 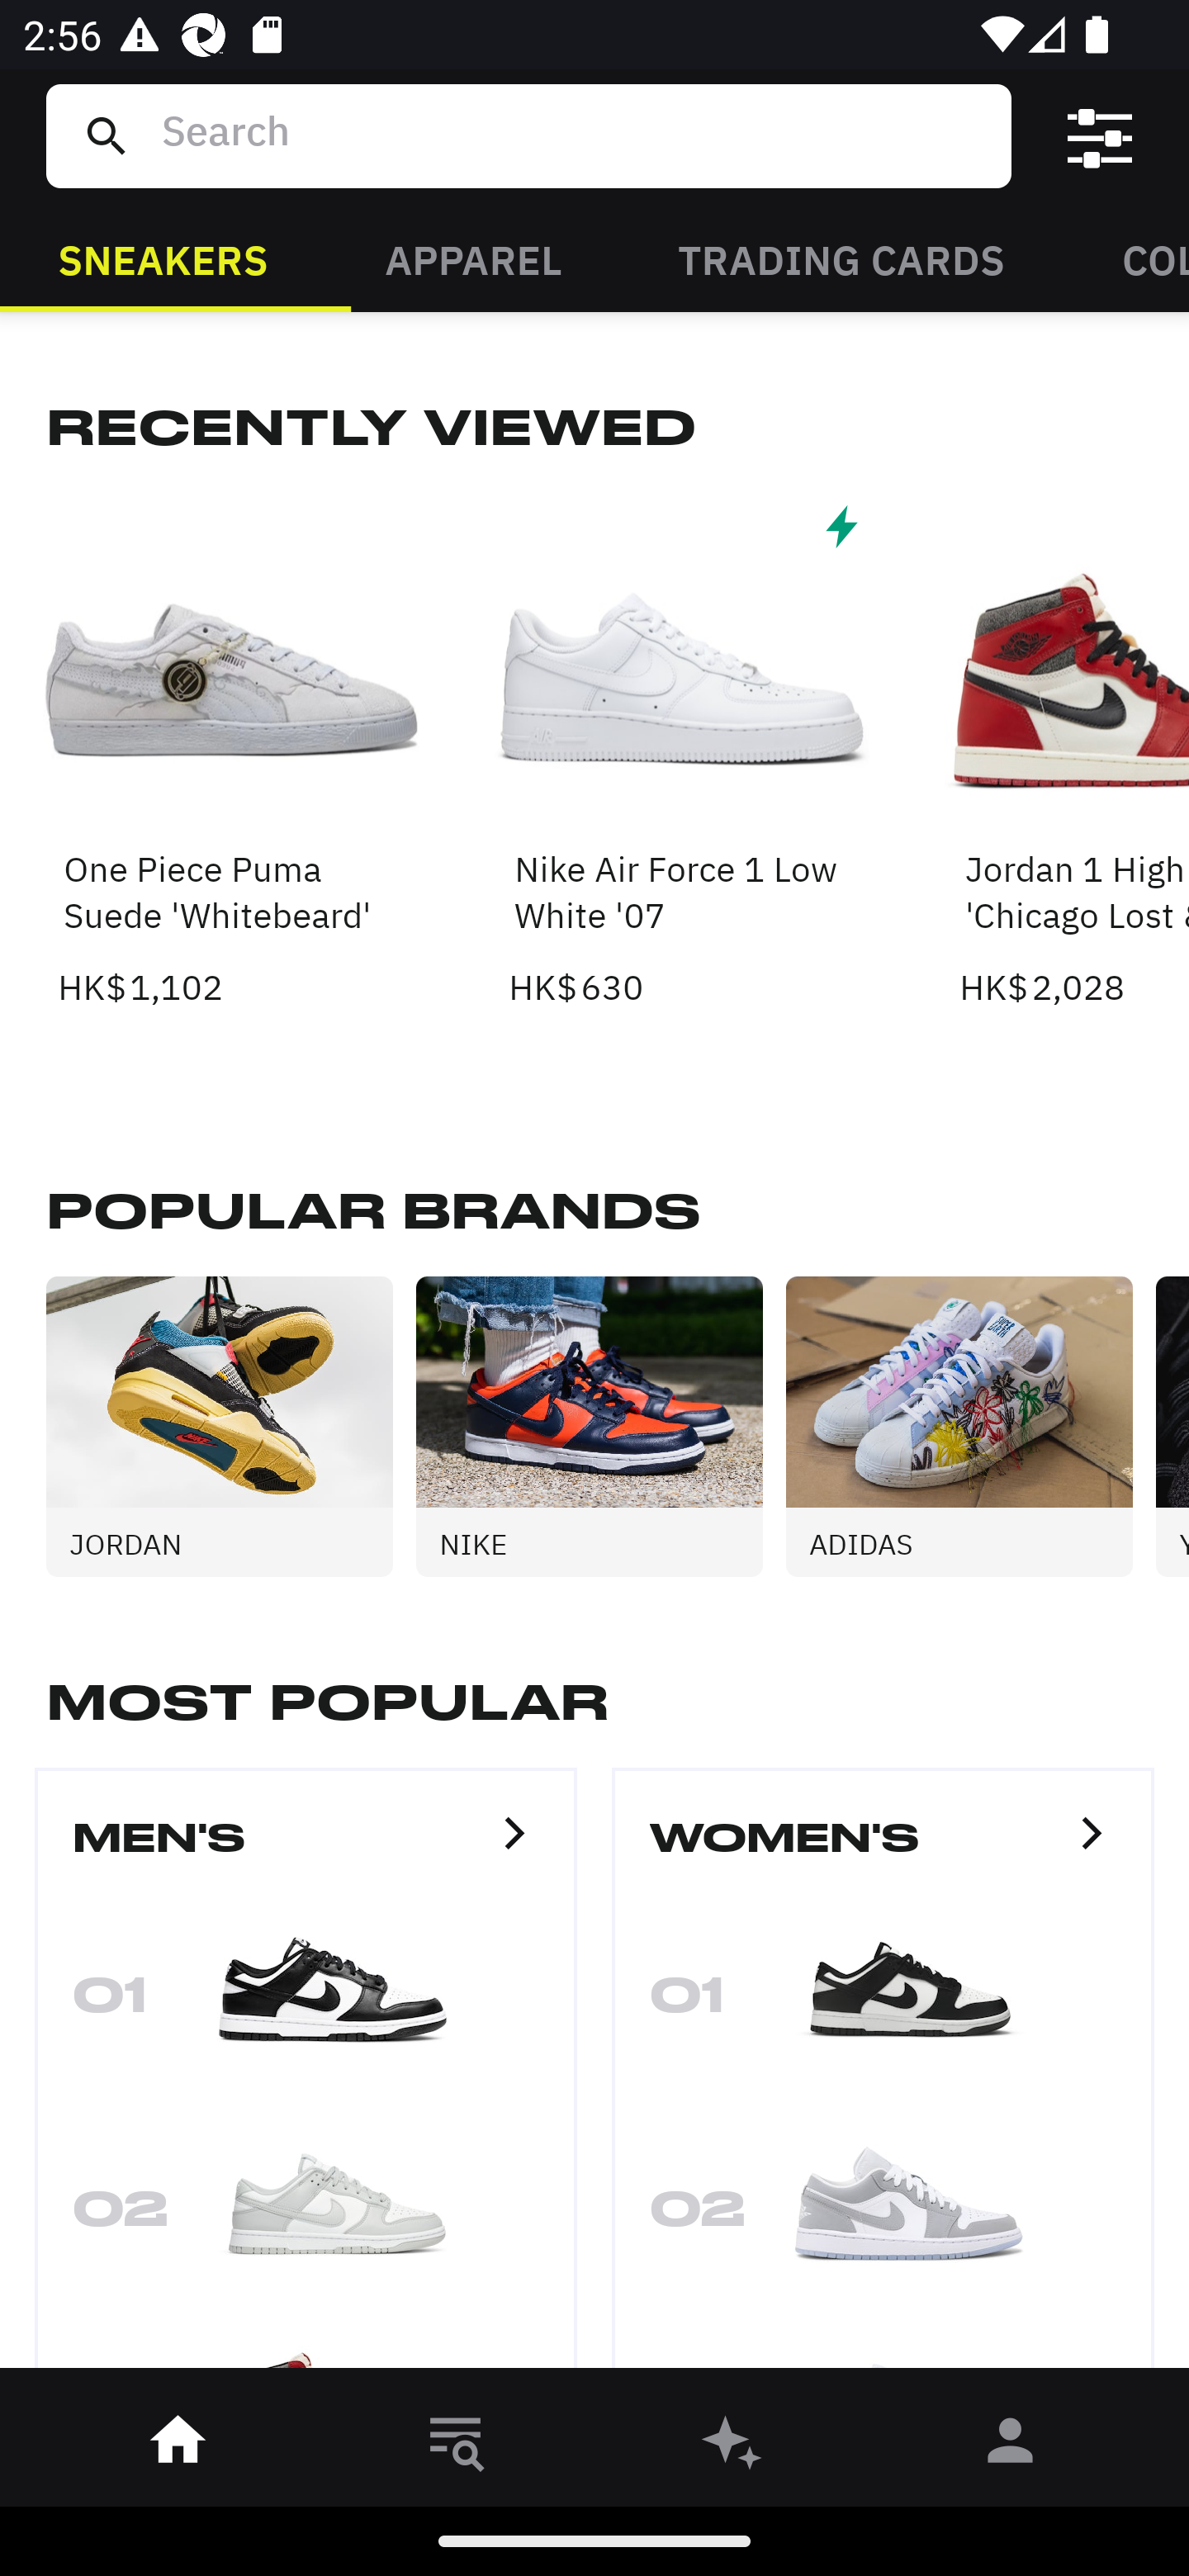 What do you see at coordinates (733, 2446) in the screenshot?
I see `󰫢` at bounding box center [733, 2446].